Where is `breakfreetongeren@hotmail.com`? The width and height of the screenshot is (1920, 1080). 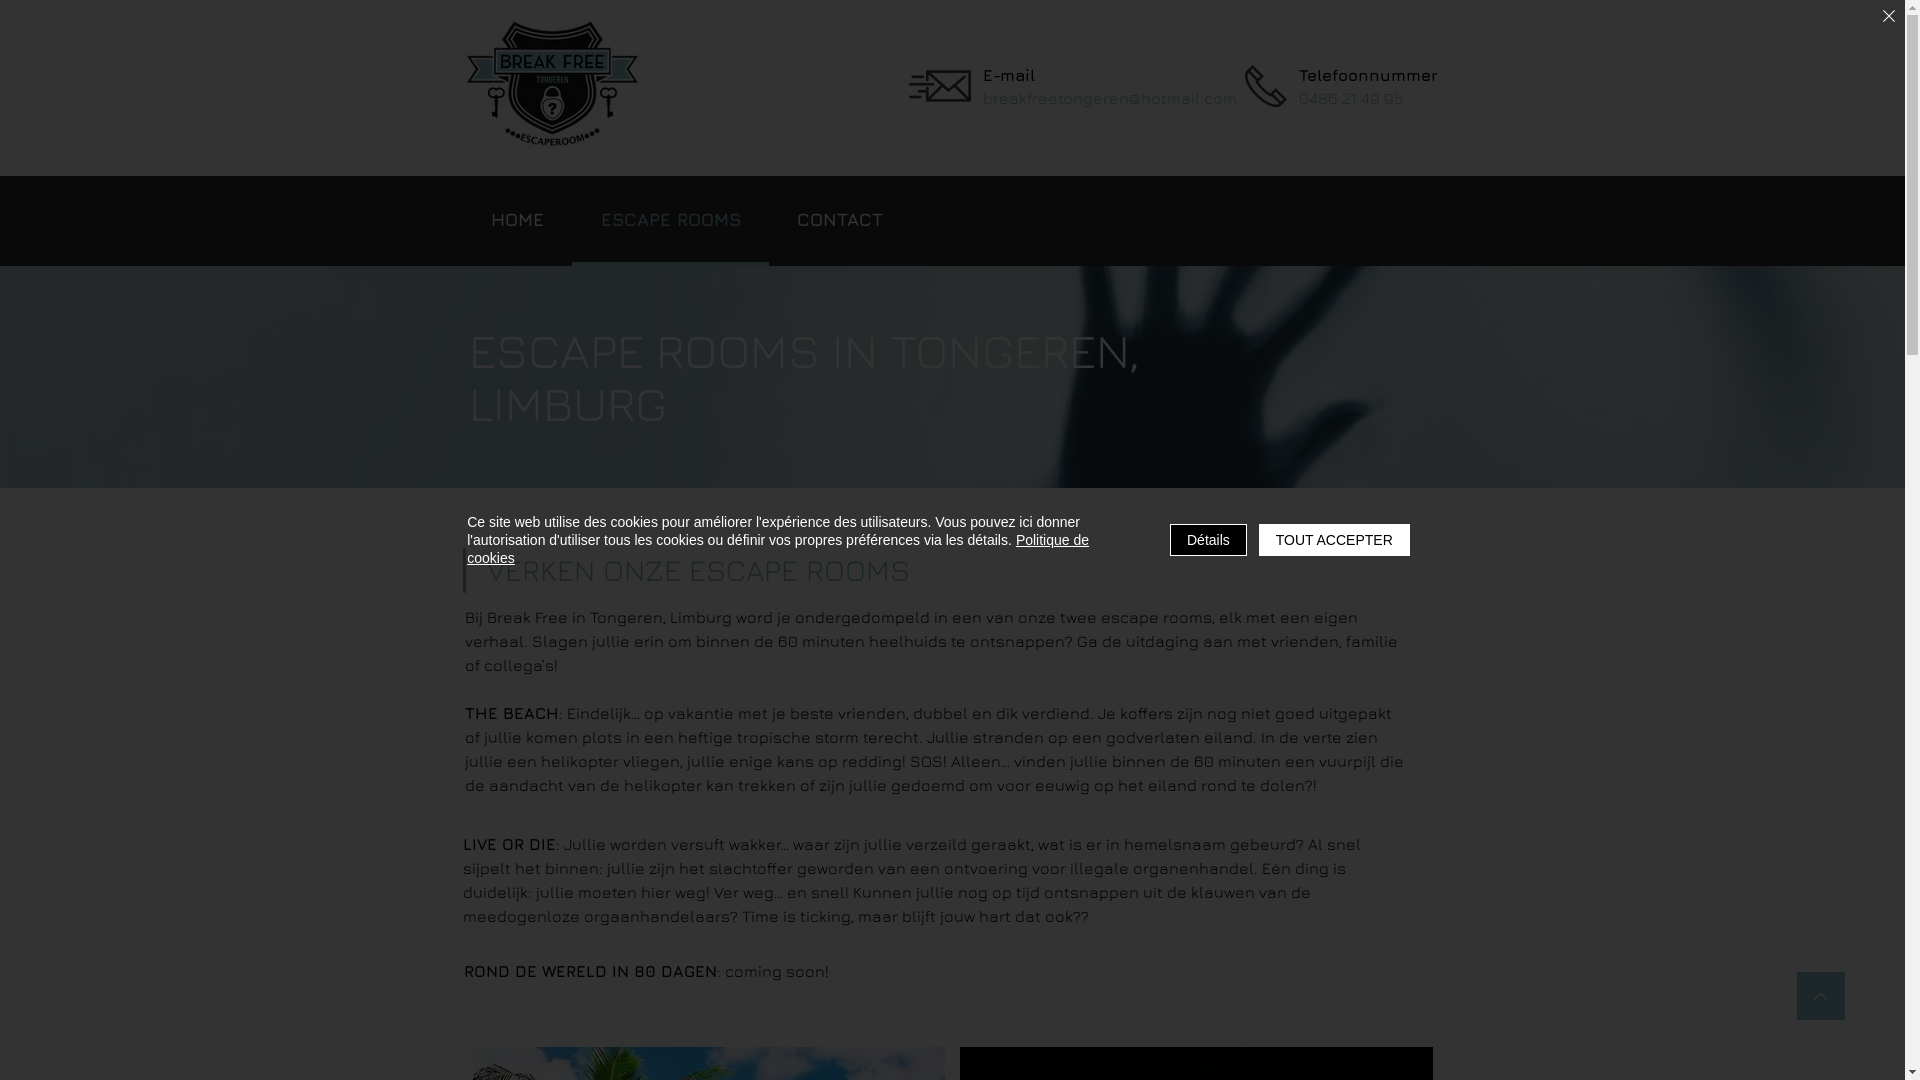
breakfreetongeren@hotmail.com is located at coordinates (1109, 98).